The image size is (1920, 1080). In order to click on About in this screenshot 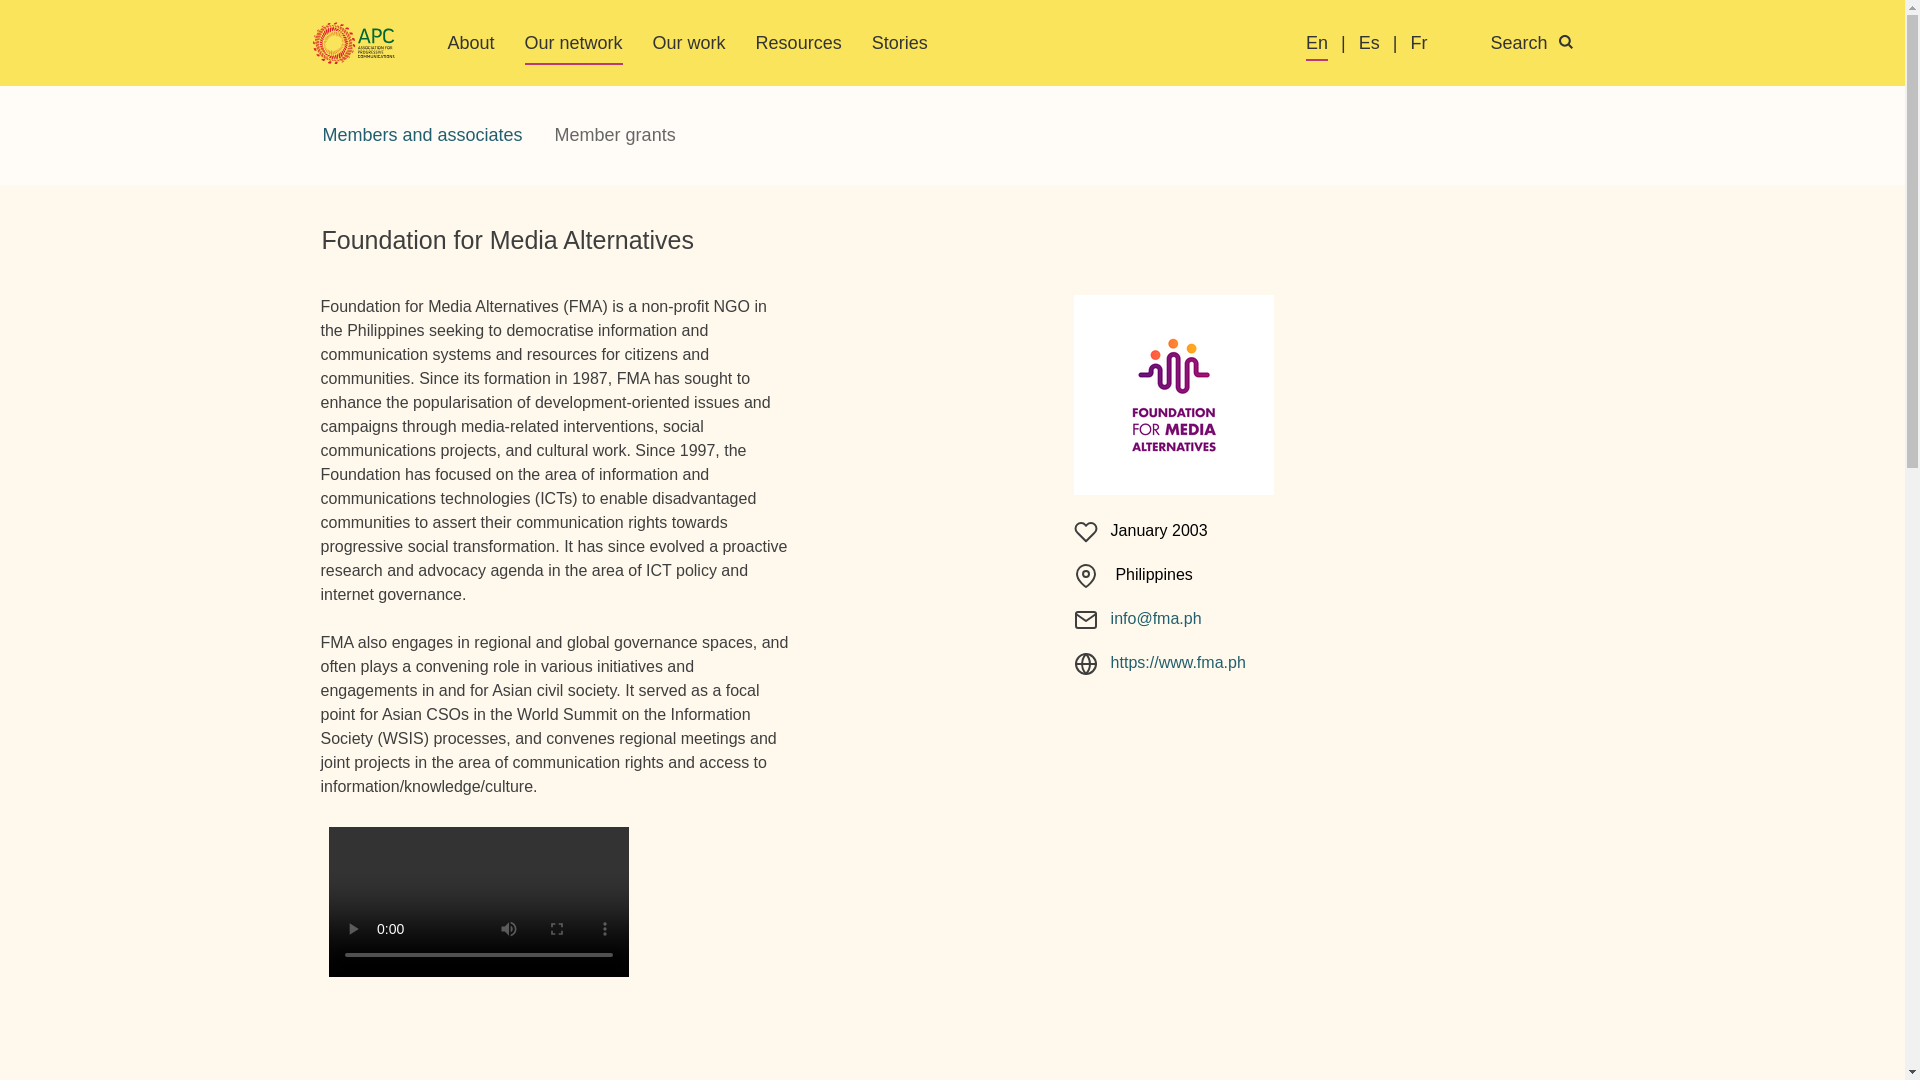, I will do `click(471, 42)`.